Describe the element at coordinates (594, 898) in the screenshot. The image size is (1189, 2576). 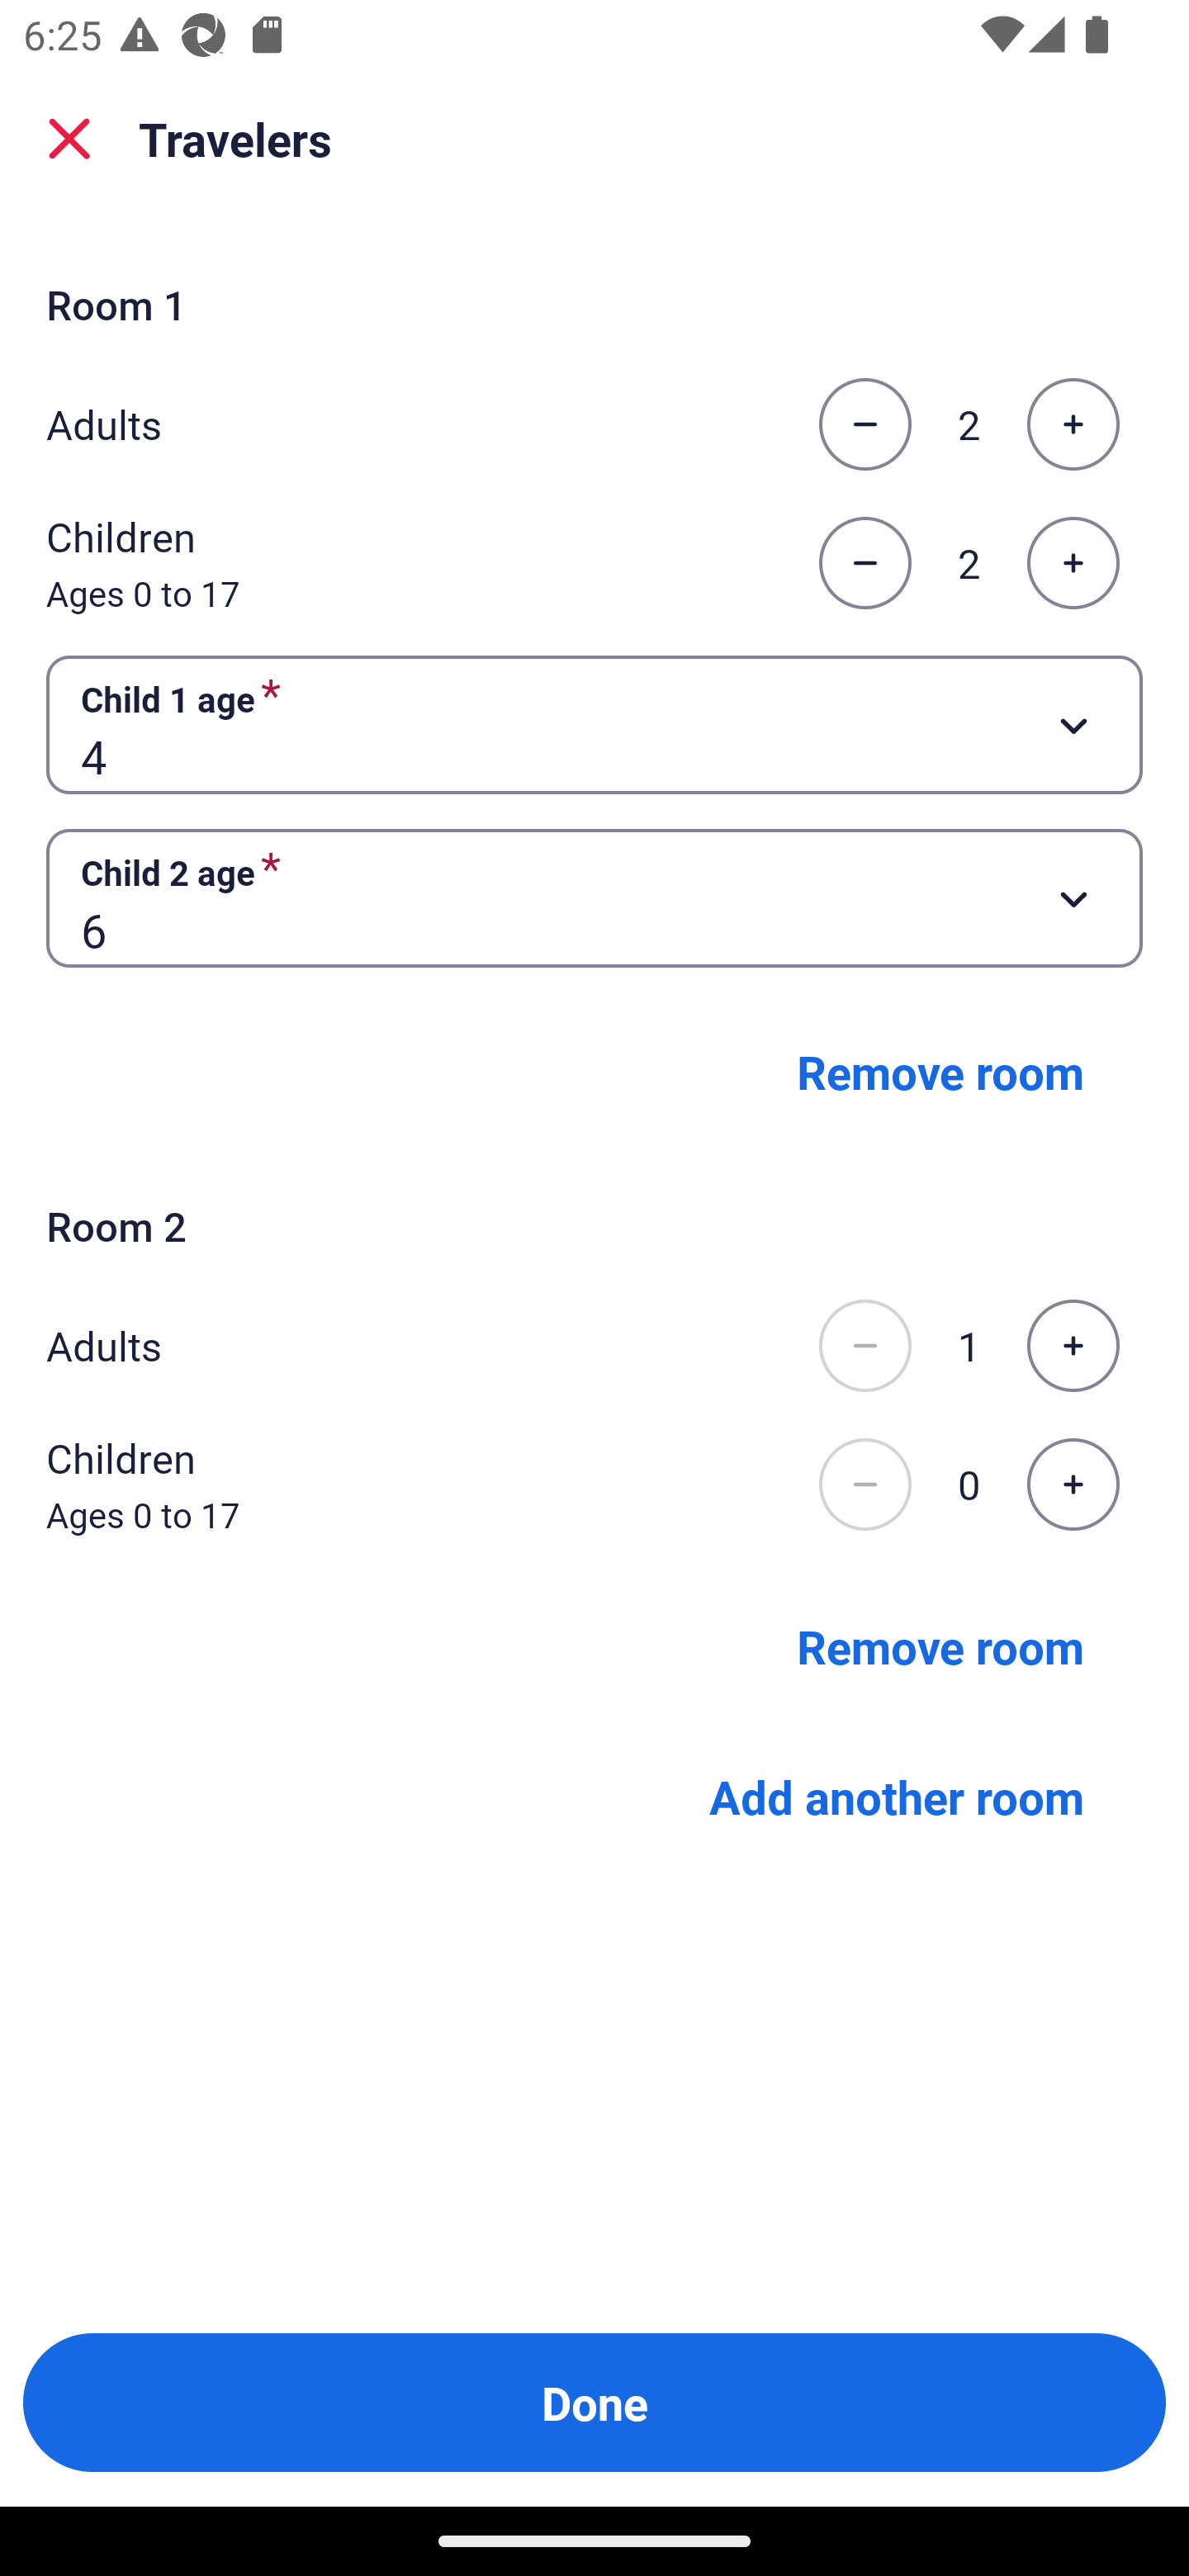
I see `Child 2 age required Button 6` at that location.